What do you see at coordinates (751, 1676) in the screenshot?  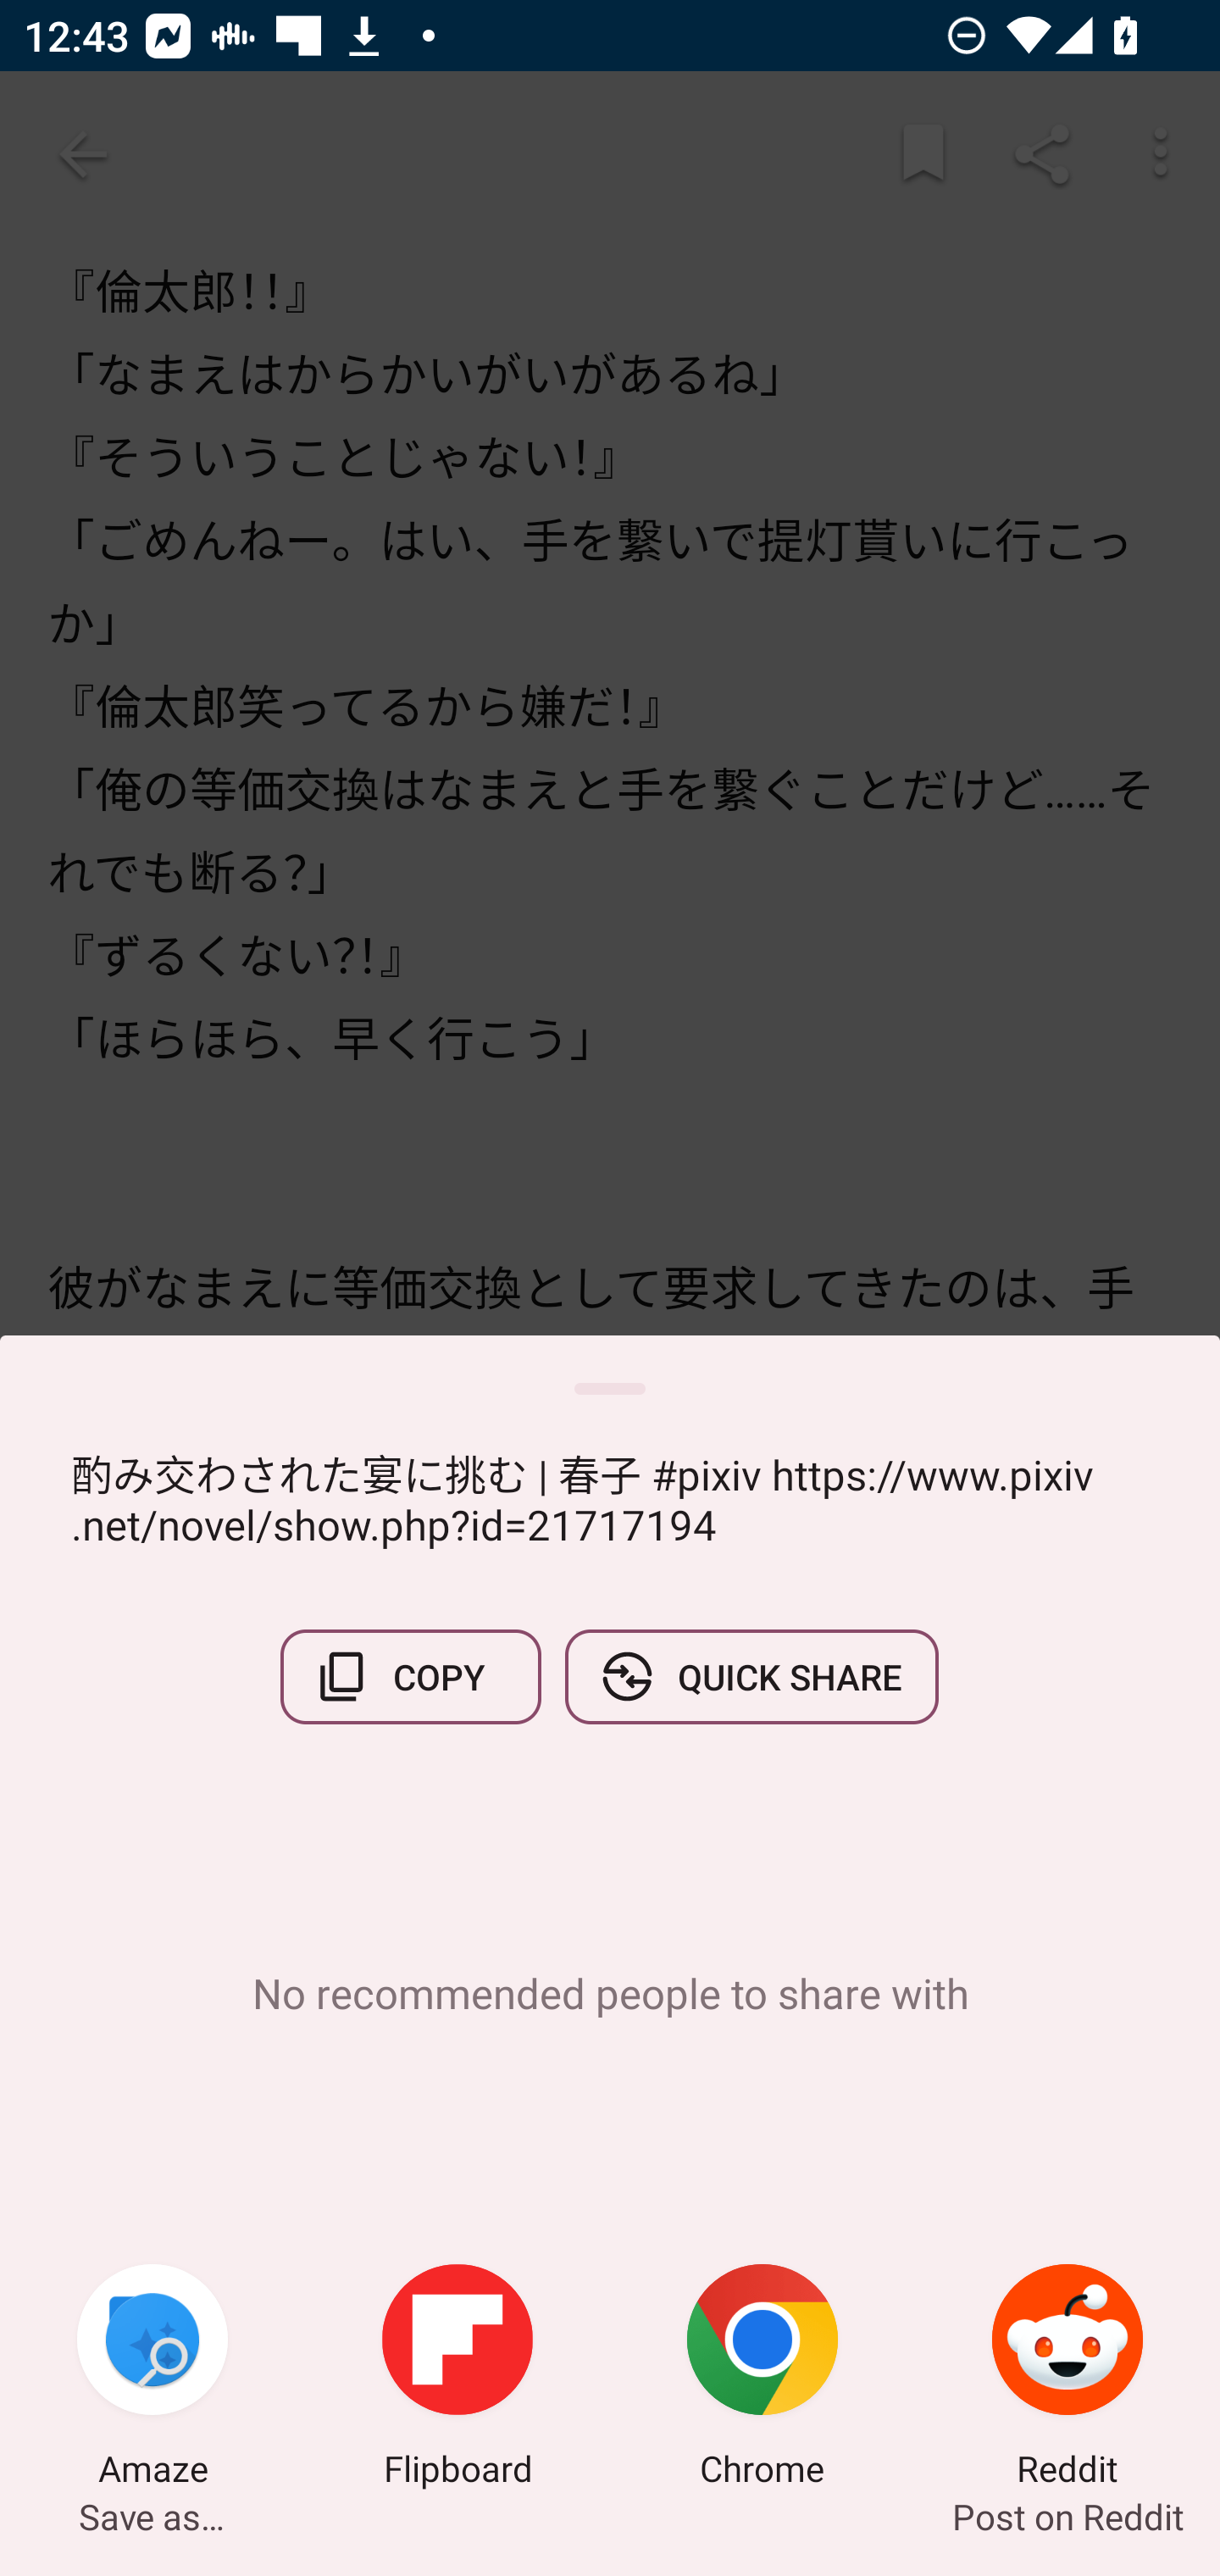 I see `QUICK SHARE` at bounding box center [751, 1676].